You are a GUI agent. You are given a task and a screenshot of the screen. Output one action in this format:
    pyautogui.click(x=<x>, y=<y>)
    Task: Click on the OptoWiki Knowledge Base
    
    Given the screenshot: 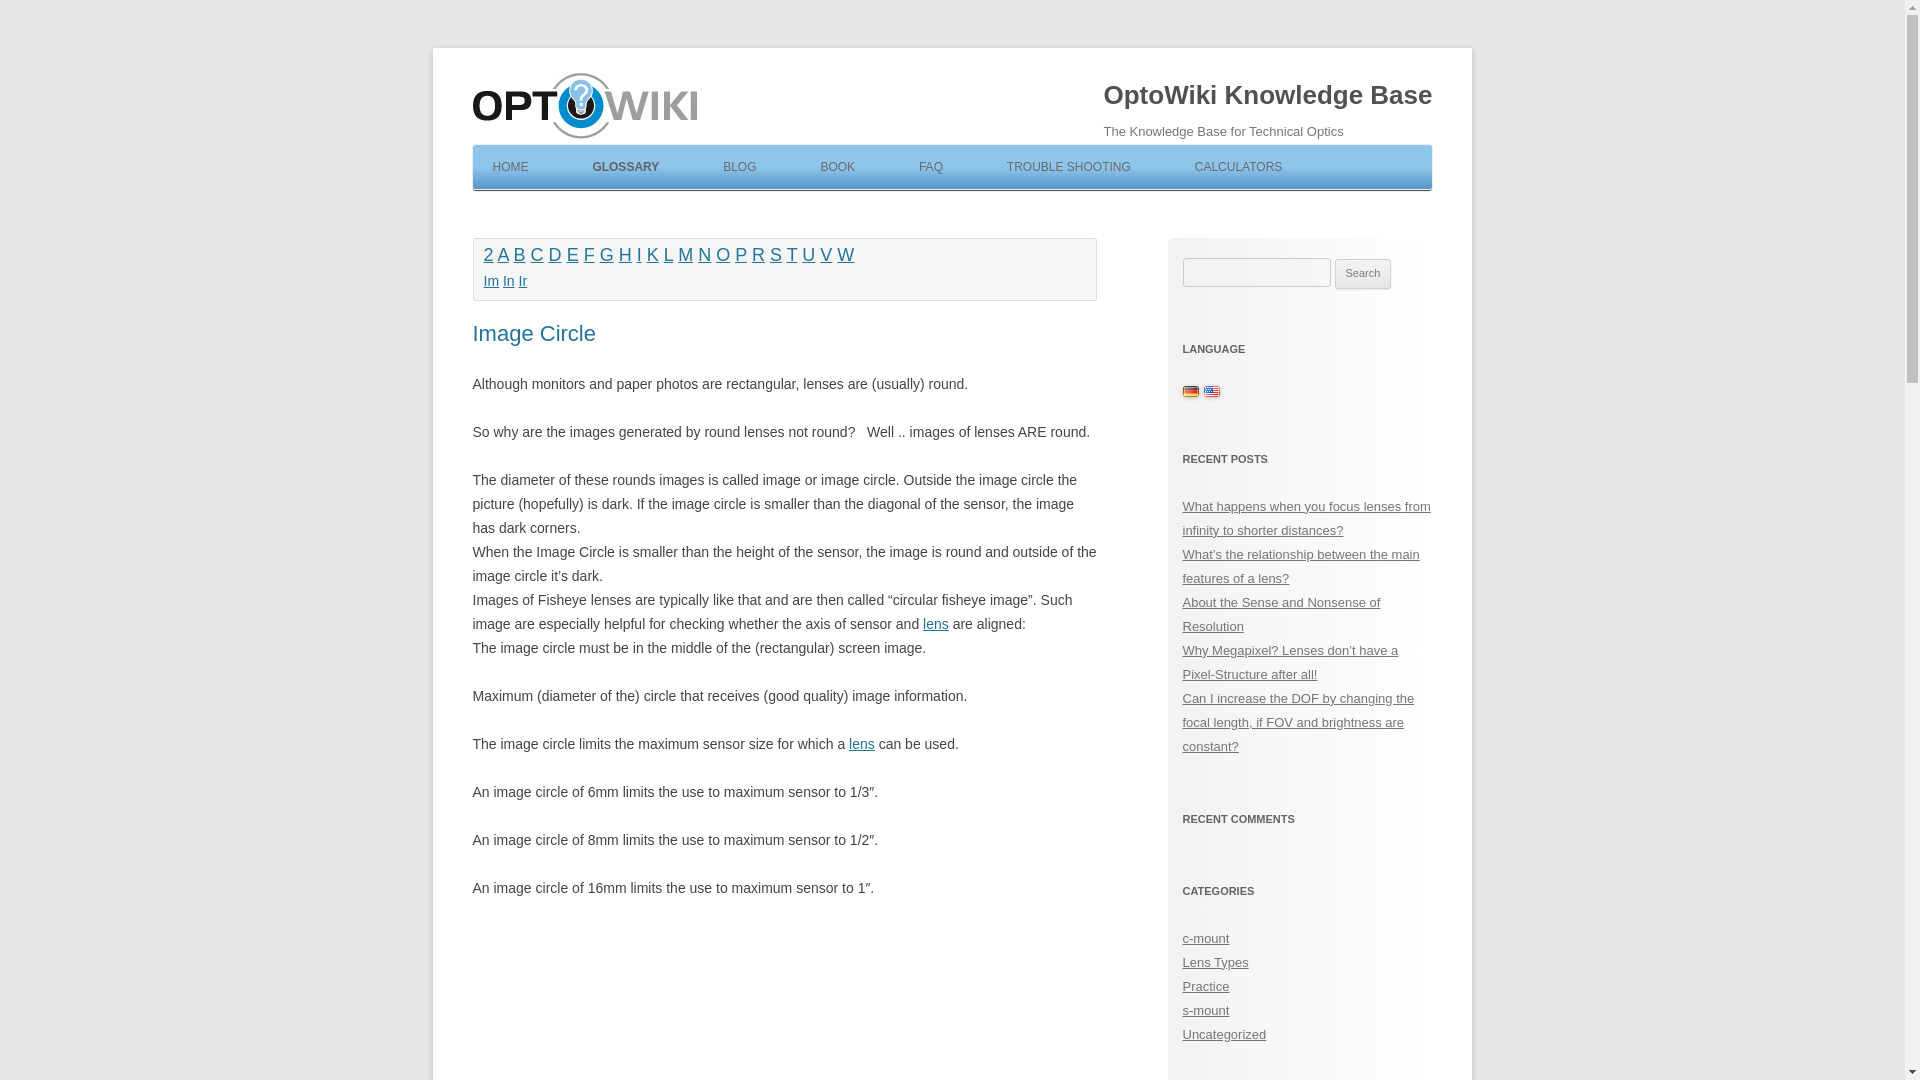 What is the action you would take?
    pyautogui.click(x=1268, y=96)
    